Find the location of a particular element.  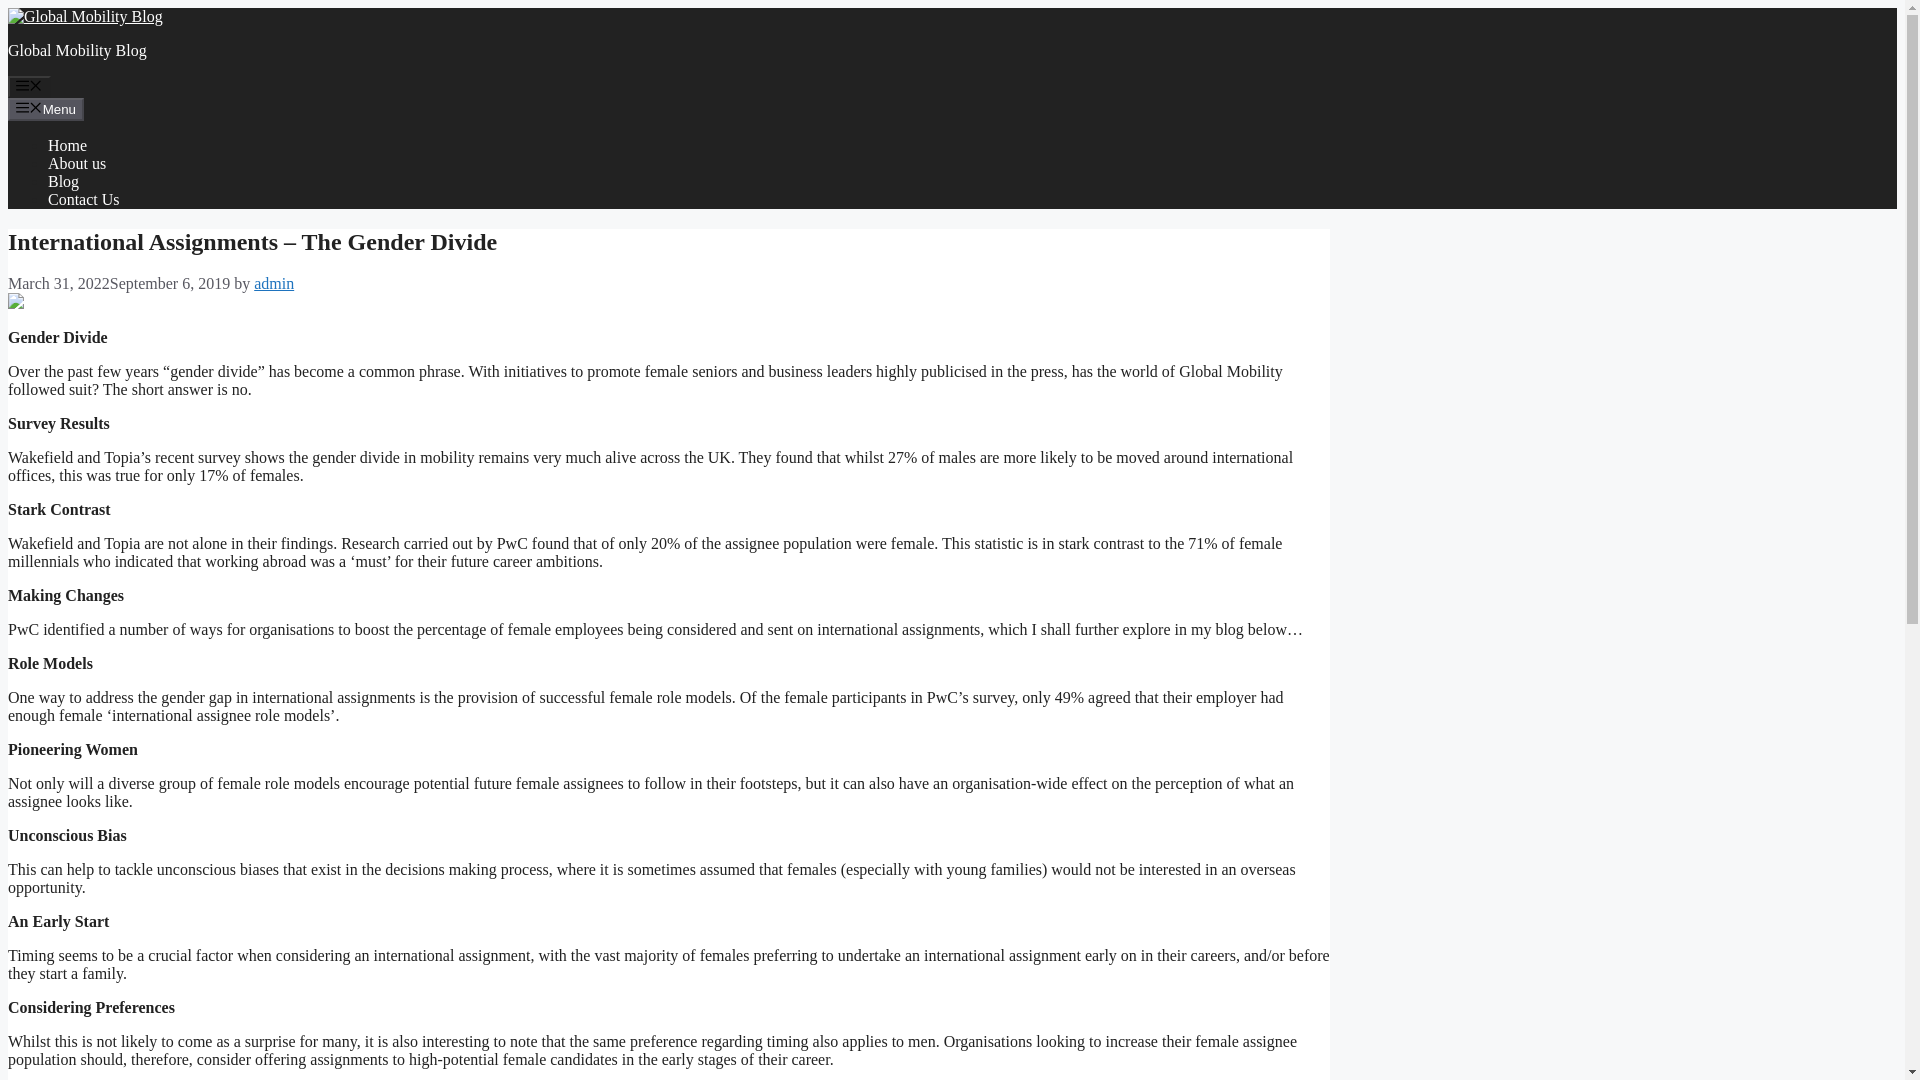

Menu is located at coordinates (29, 86).